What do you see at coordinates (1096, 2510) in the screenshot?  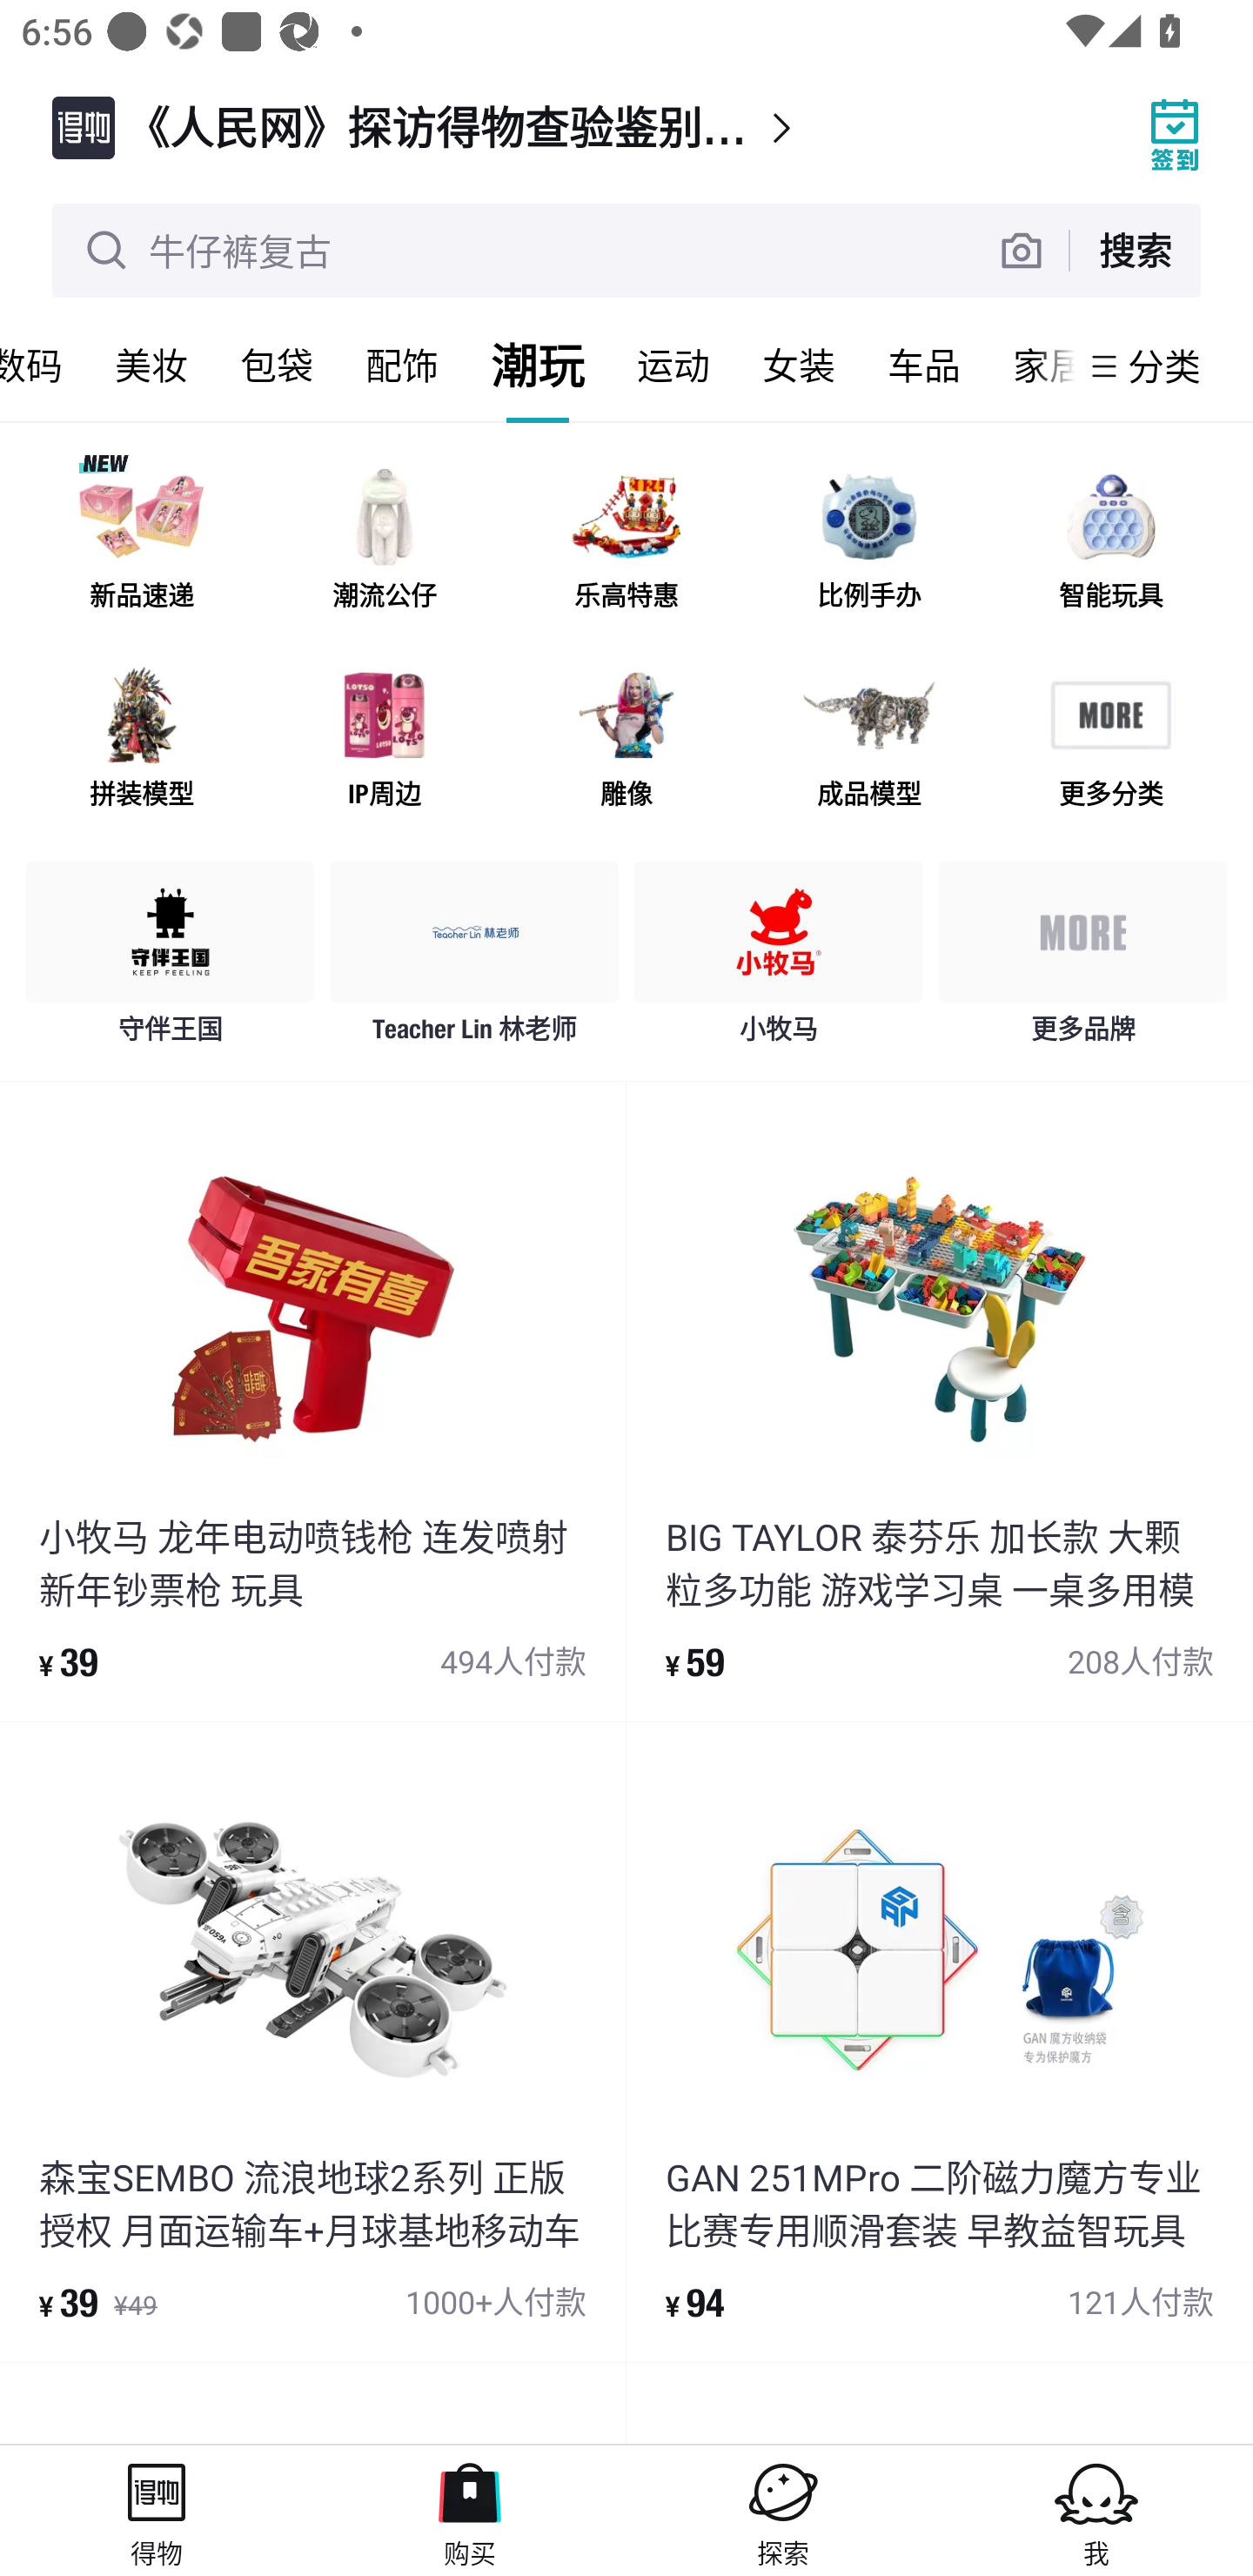 I see `我` at bounding box center [1096, 2510].